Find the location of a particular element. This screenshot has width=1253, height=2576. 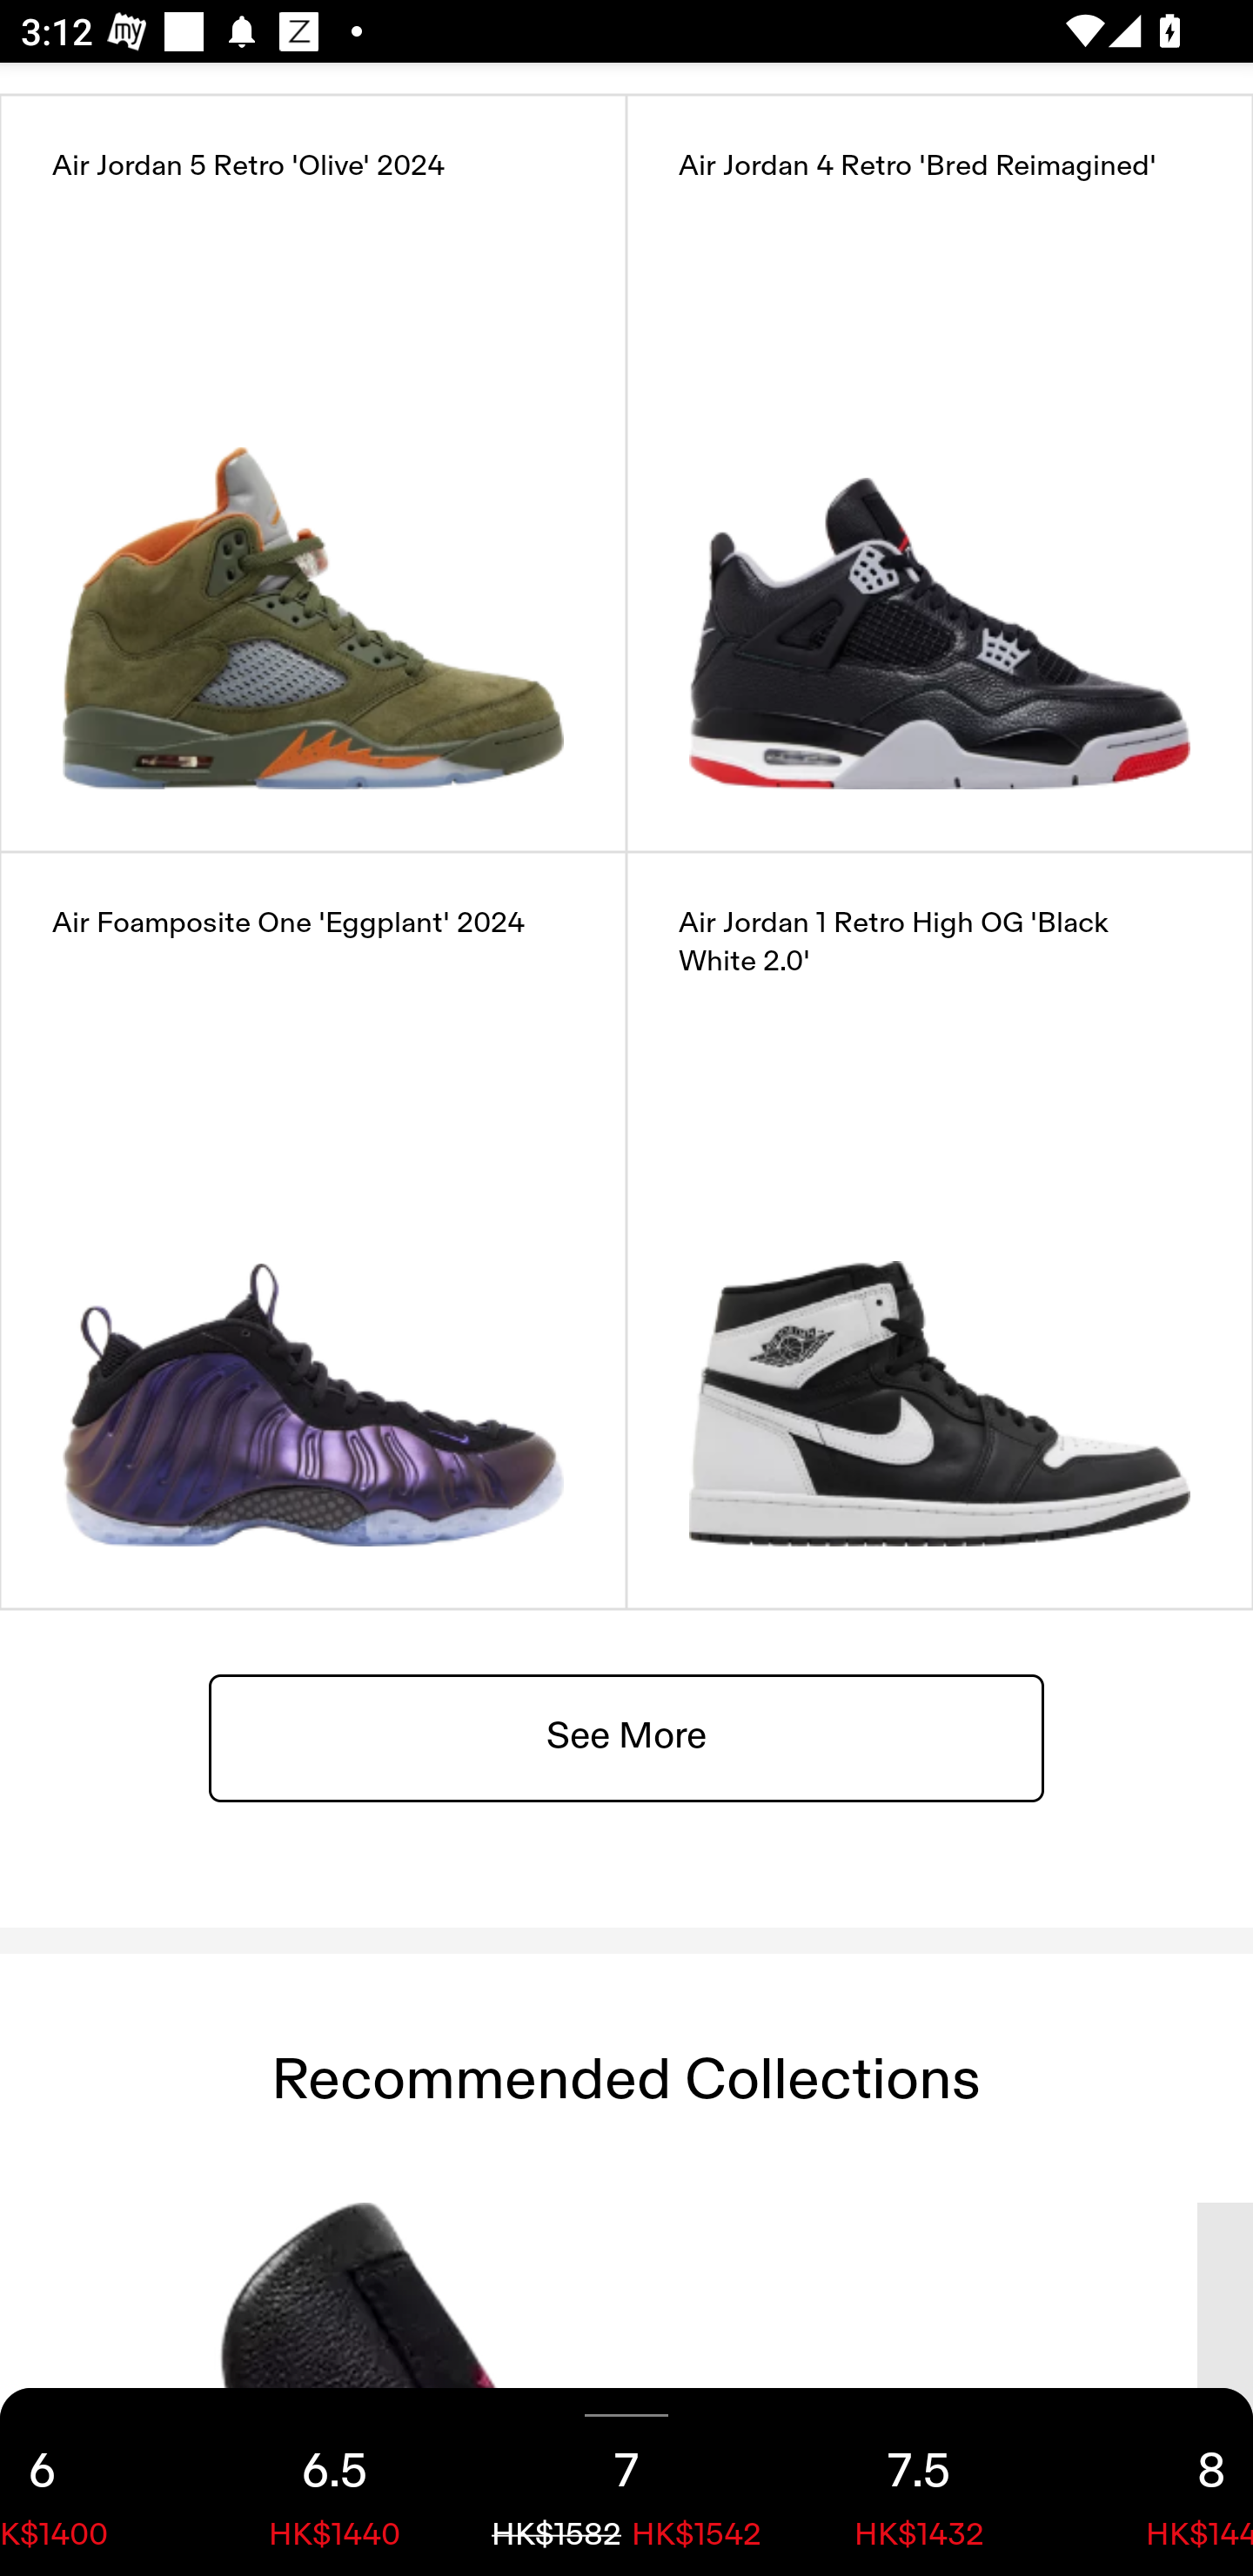

7.5 HK$1432 is located at coordinates (919, 2482).